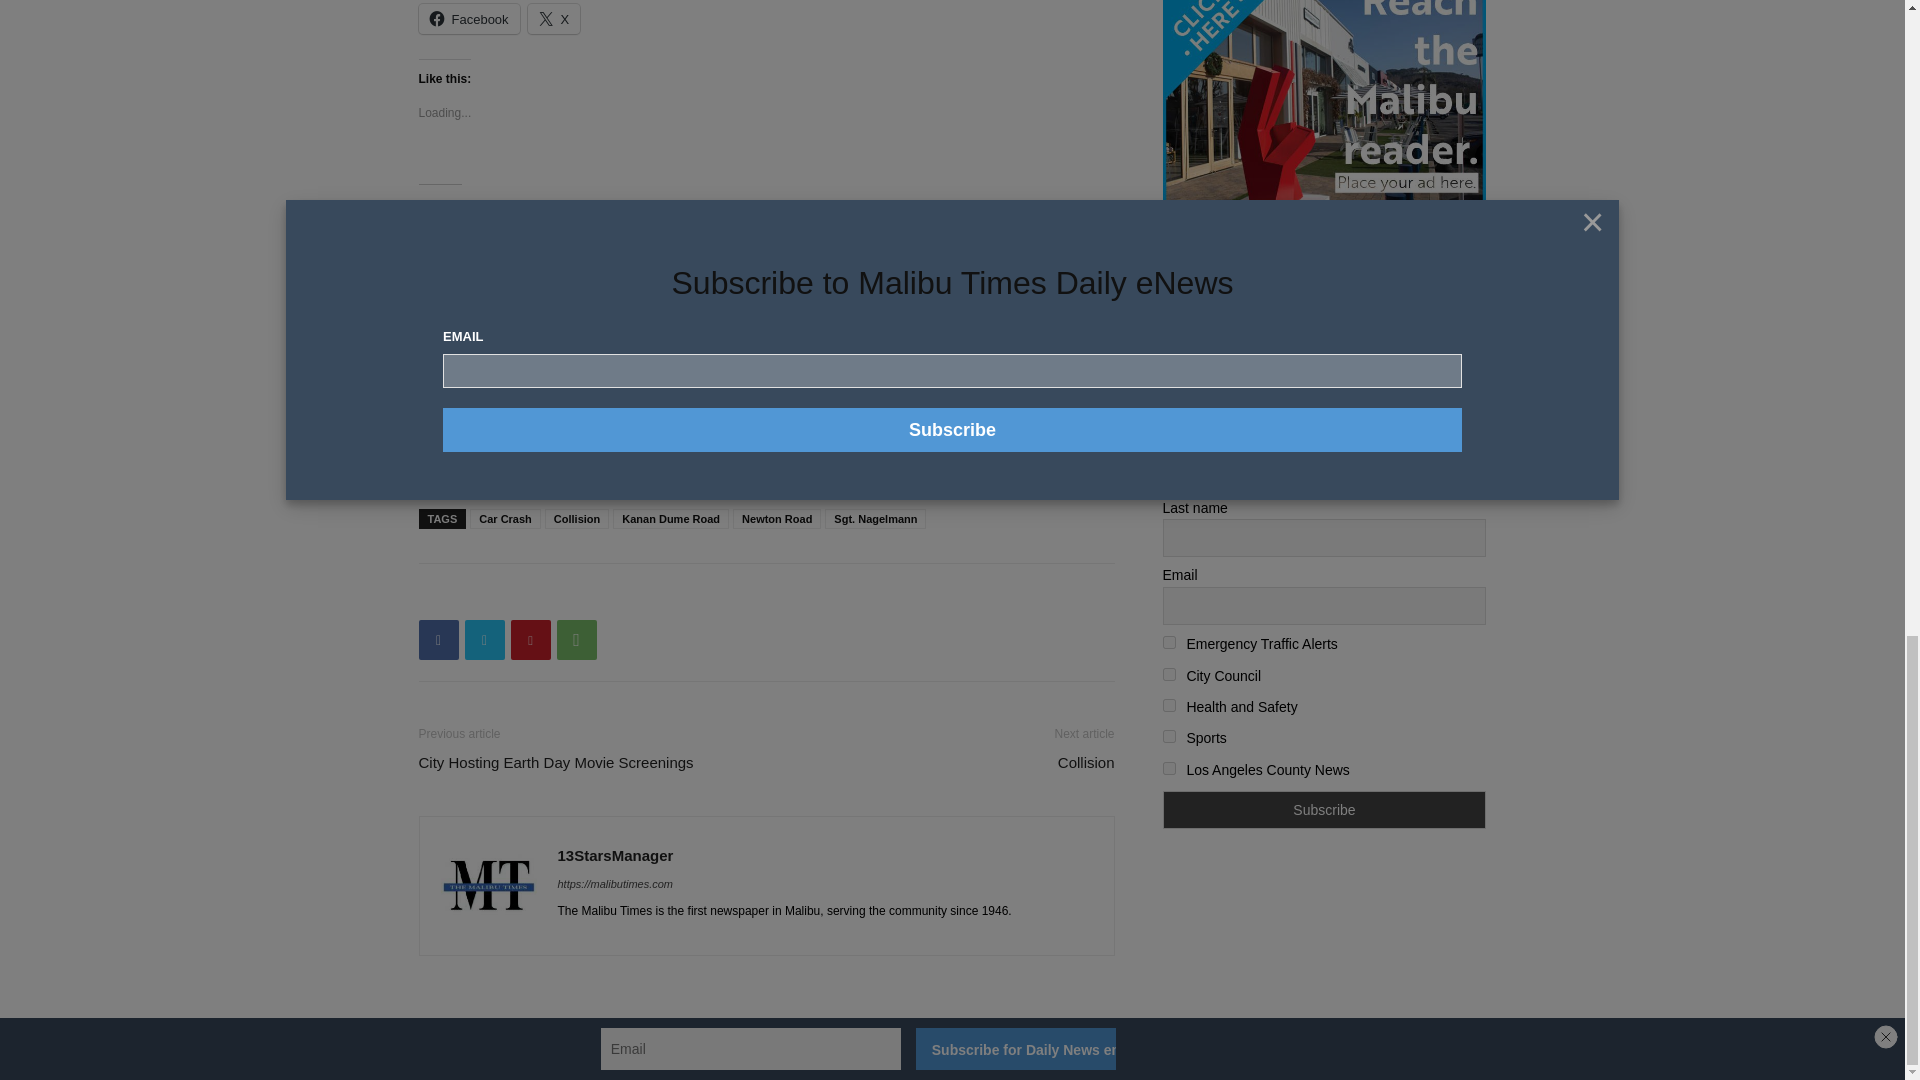 This screenshot has height=1080, width=1920. Describe the element at coordinates (1168, 768) in the screenshot. I see `6` at that location.